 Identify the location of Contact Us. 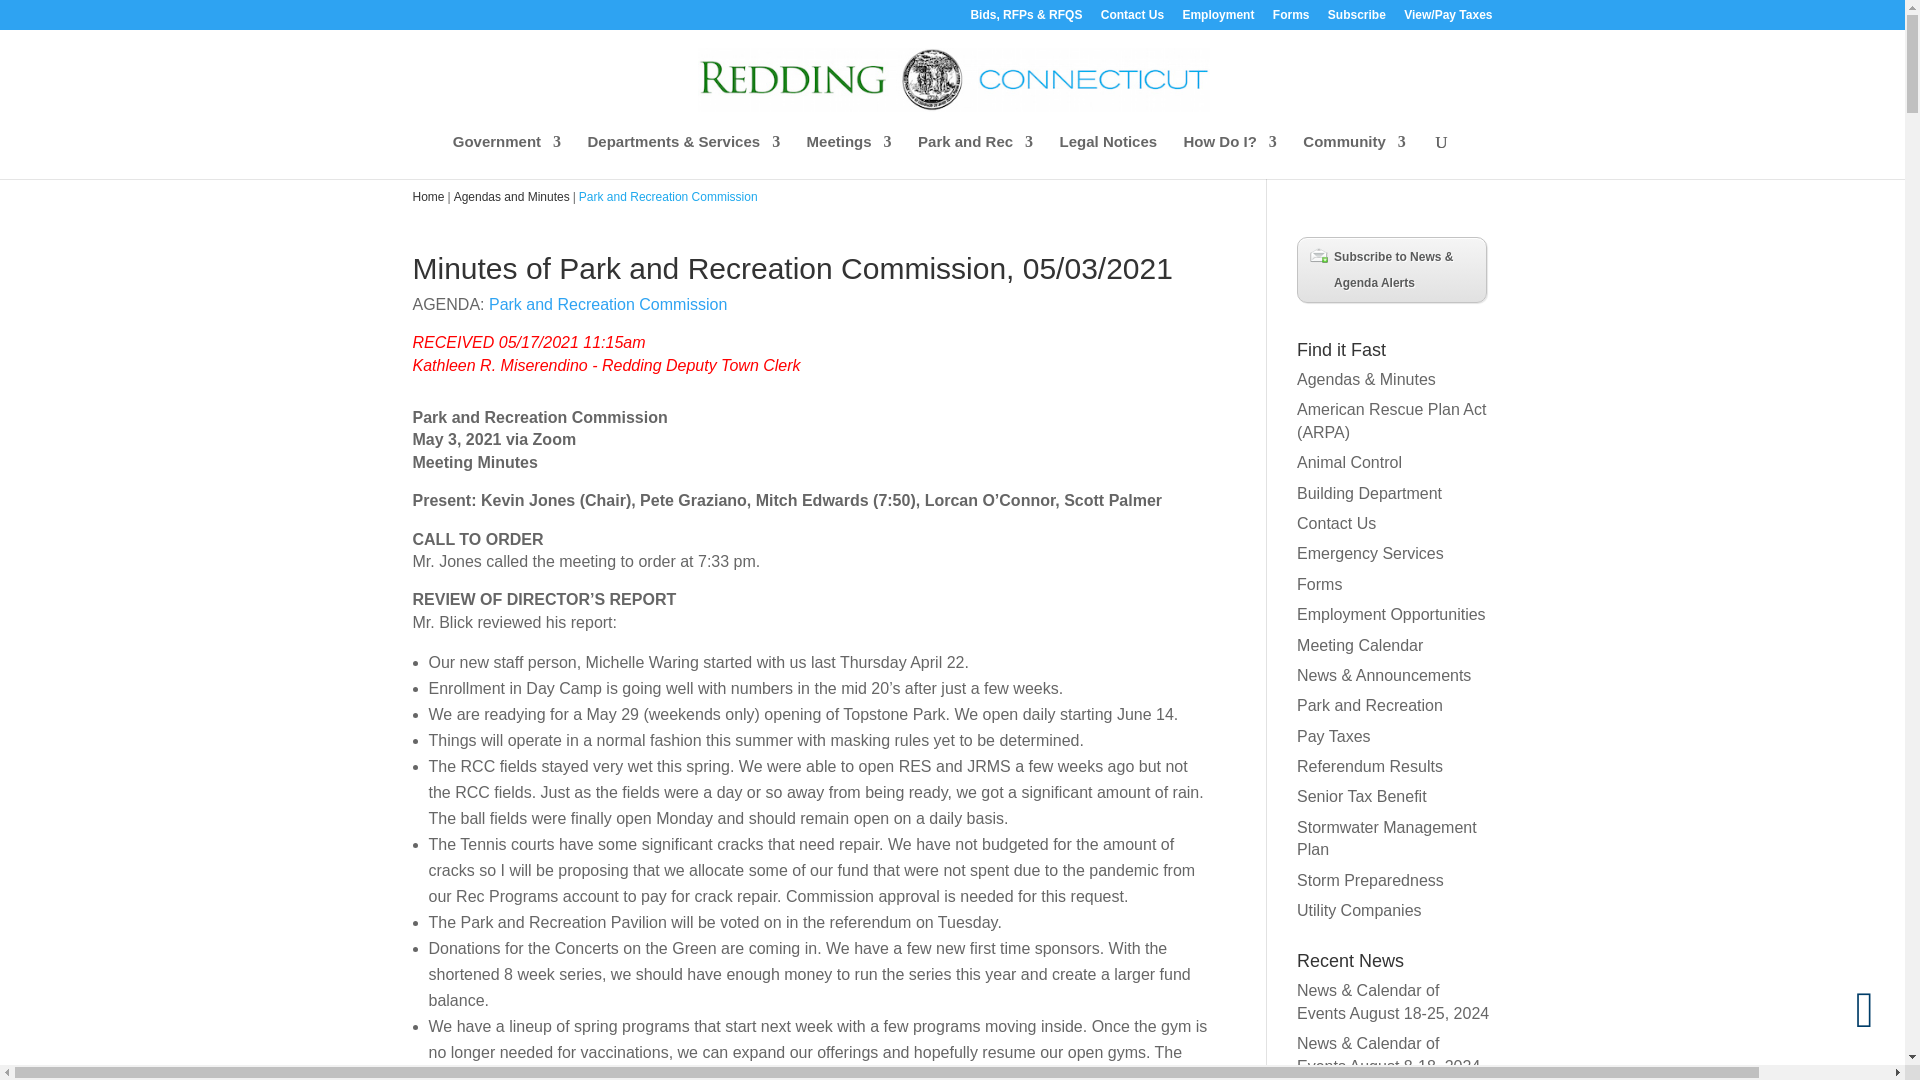
(1132, 19).